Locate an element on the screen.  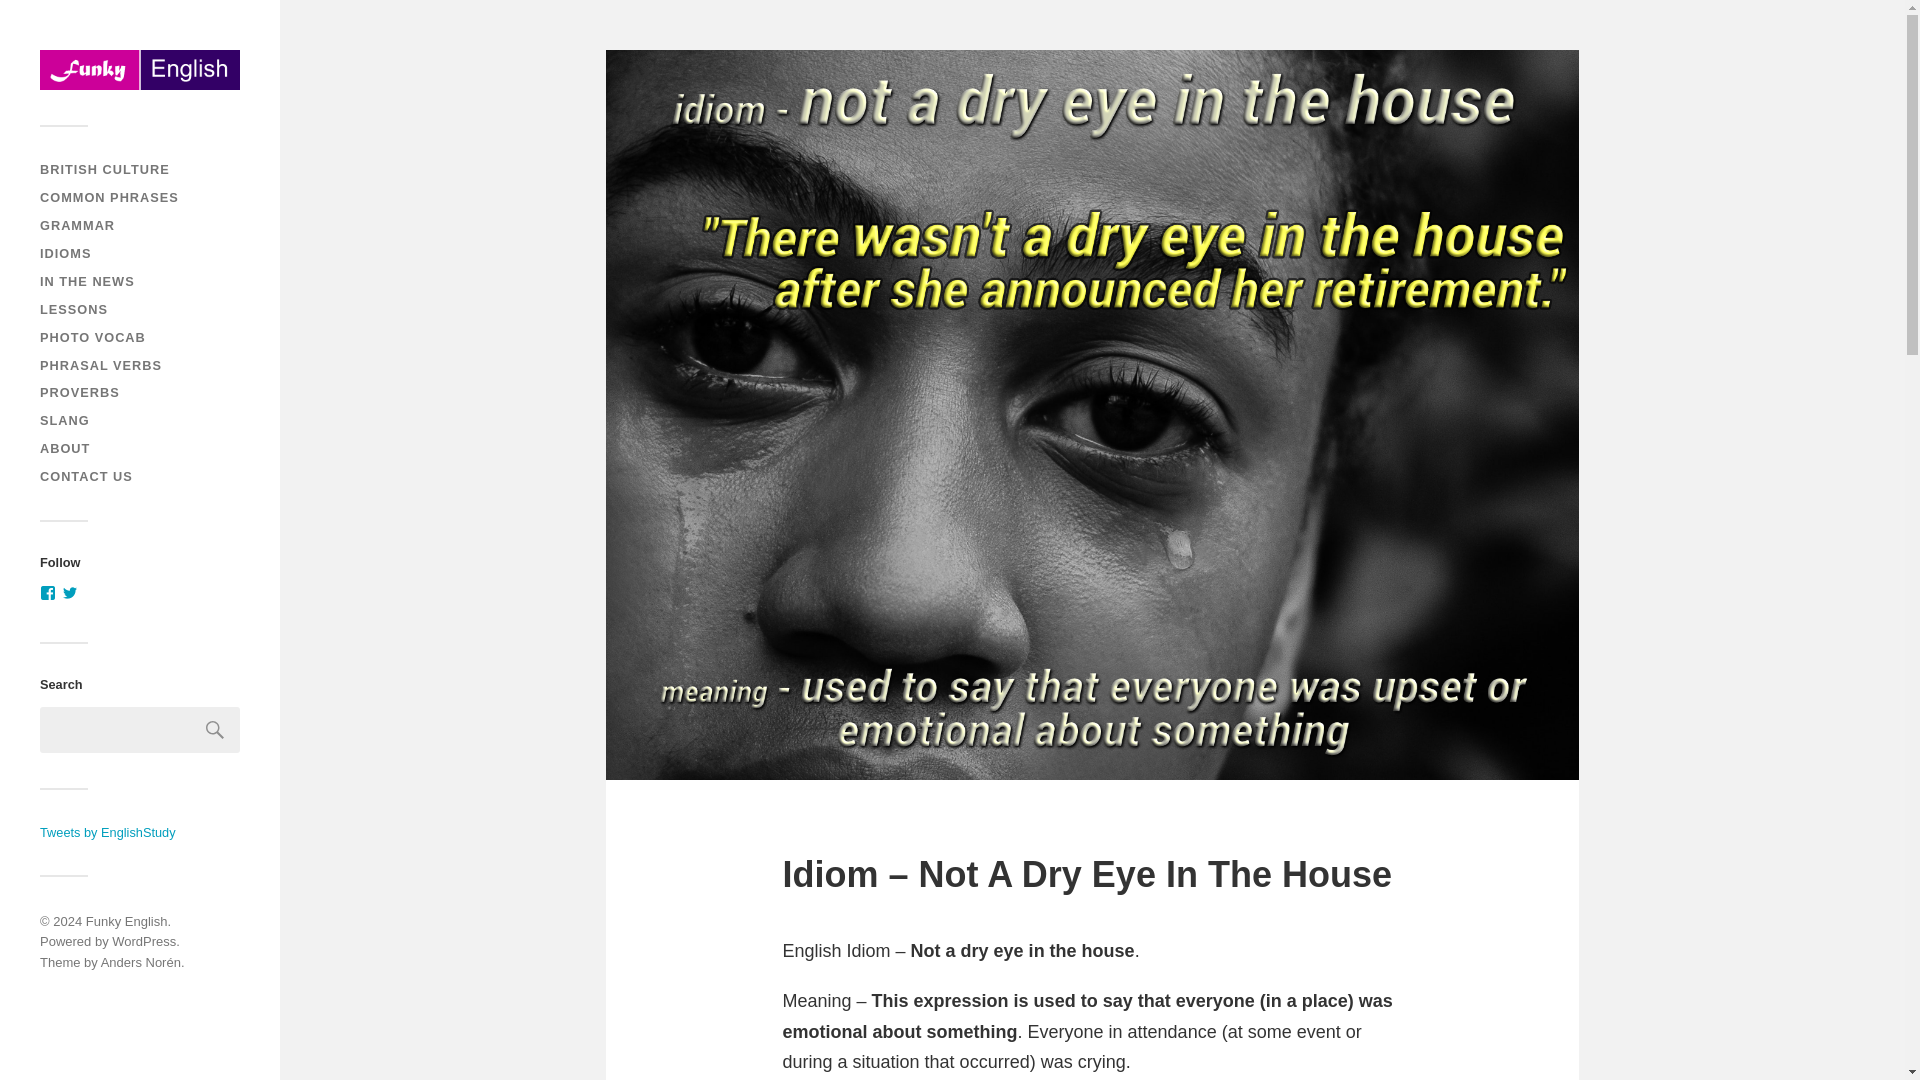
Search is located at coordinates (215, 730).